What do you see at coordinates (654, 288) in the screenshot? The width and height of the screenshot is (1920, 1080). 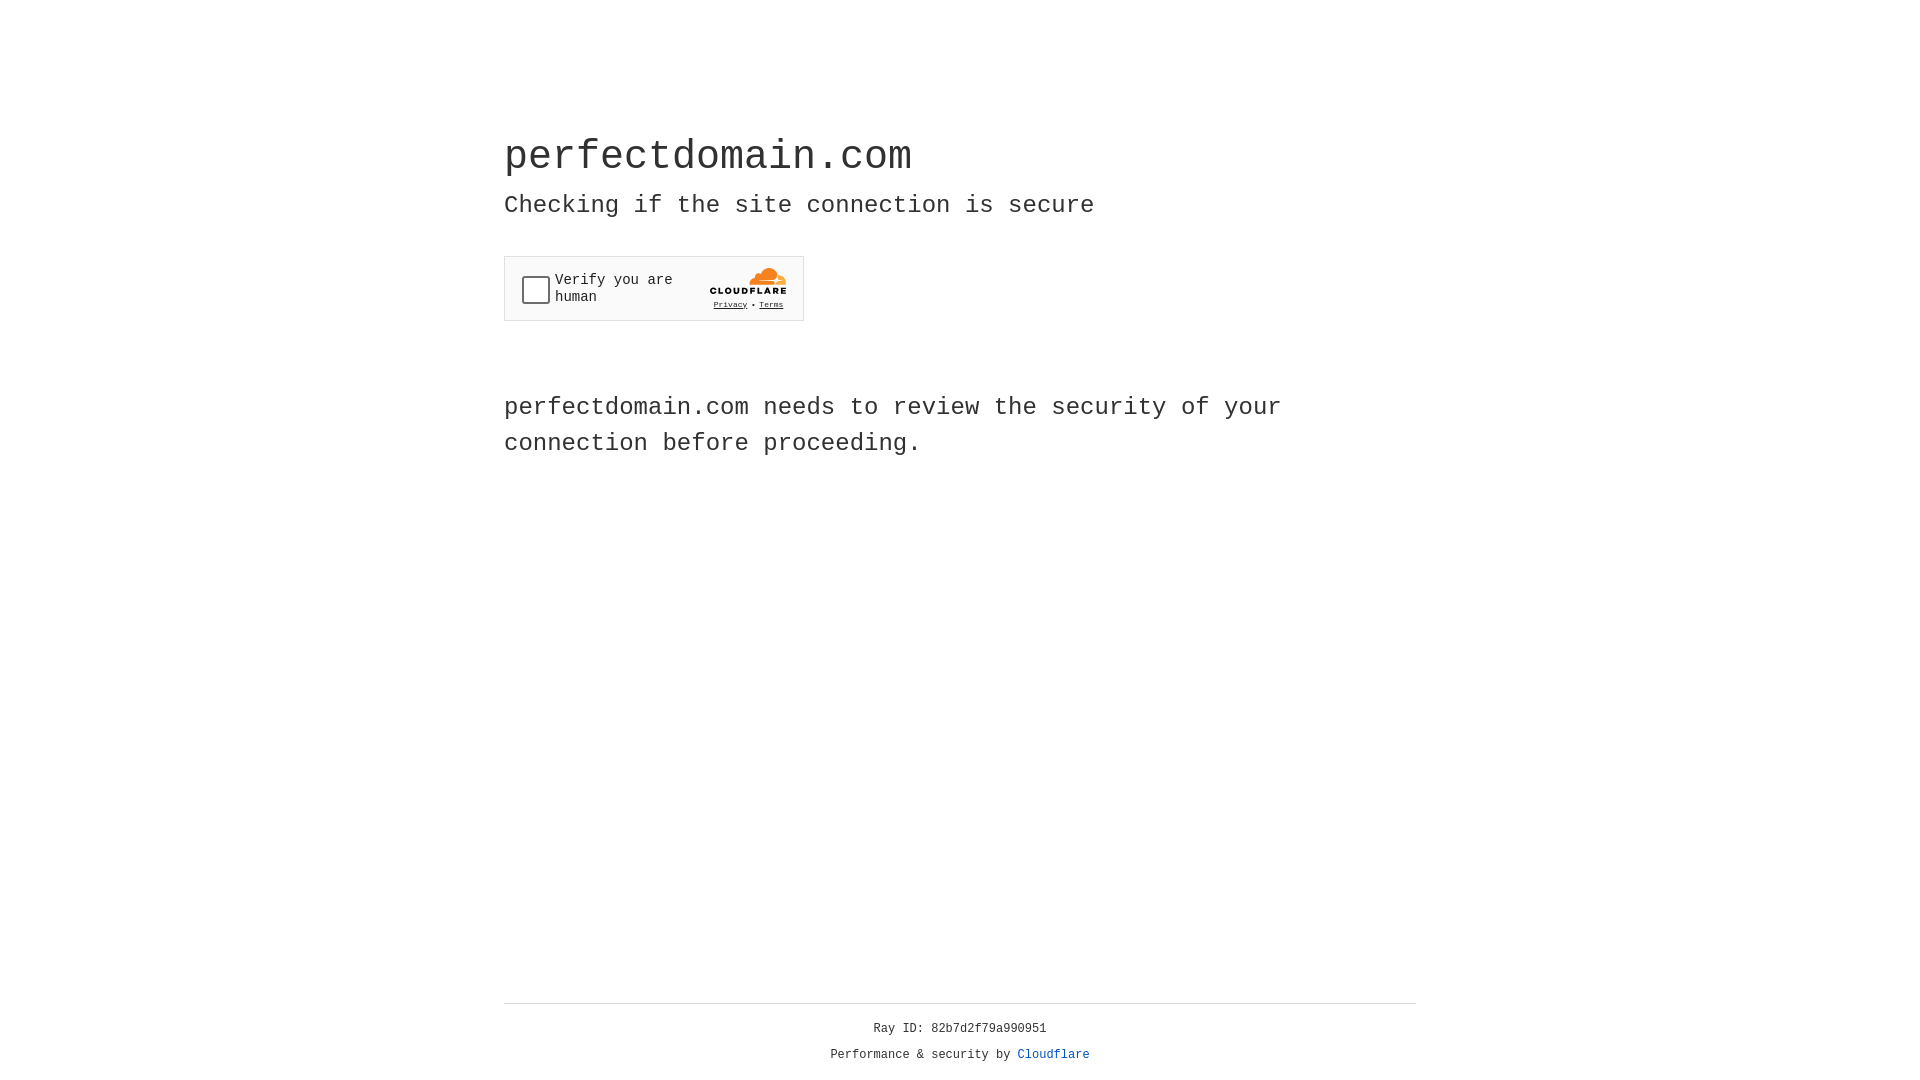 I see `Widget containing a Cloudflare security challenge` at bounding box center [654, 288].